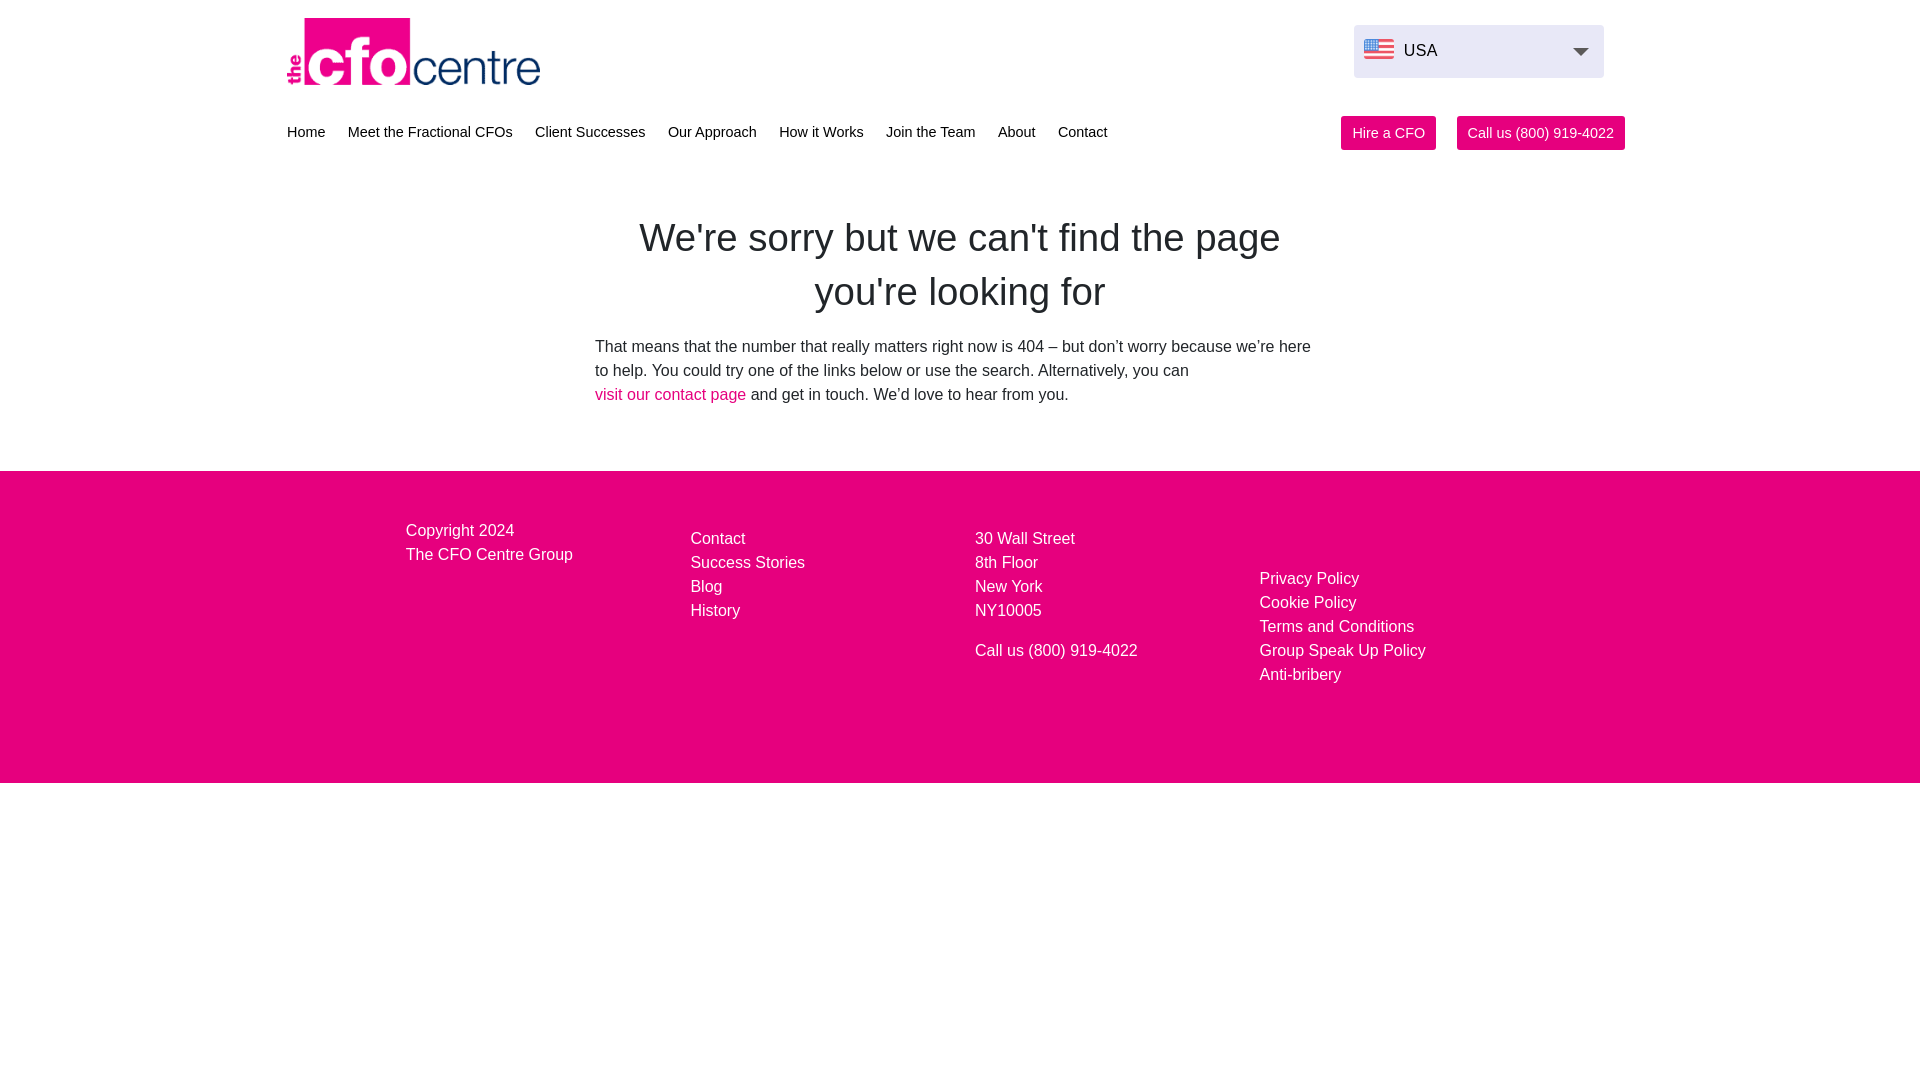  I want to click on Contact, so click(1082, 134).